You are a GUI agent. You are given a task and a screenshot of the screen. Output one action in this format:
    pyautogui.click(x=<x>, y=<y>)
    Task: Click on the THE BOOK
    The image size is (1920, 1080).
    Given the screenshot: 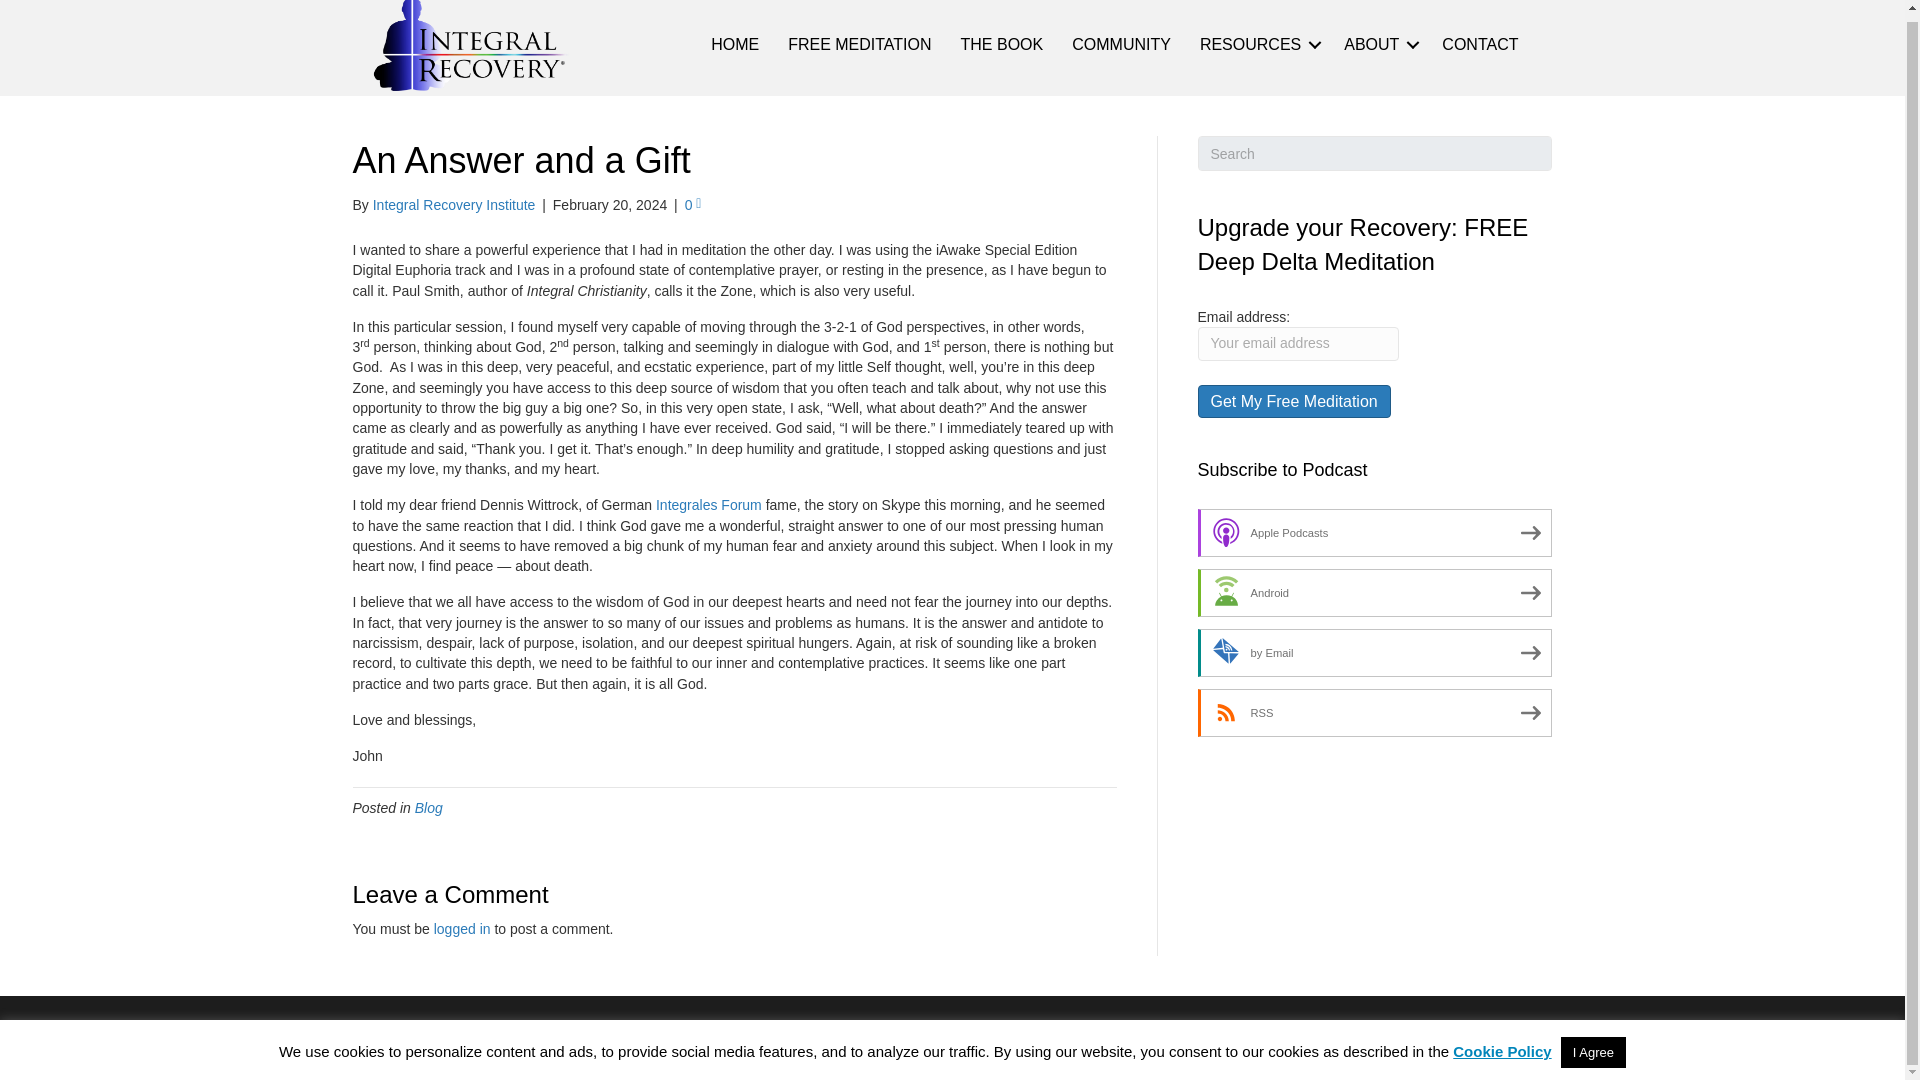 What is the action you would take?
    pyautogui.click(x=1002, y=44)
    